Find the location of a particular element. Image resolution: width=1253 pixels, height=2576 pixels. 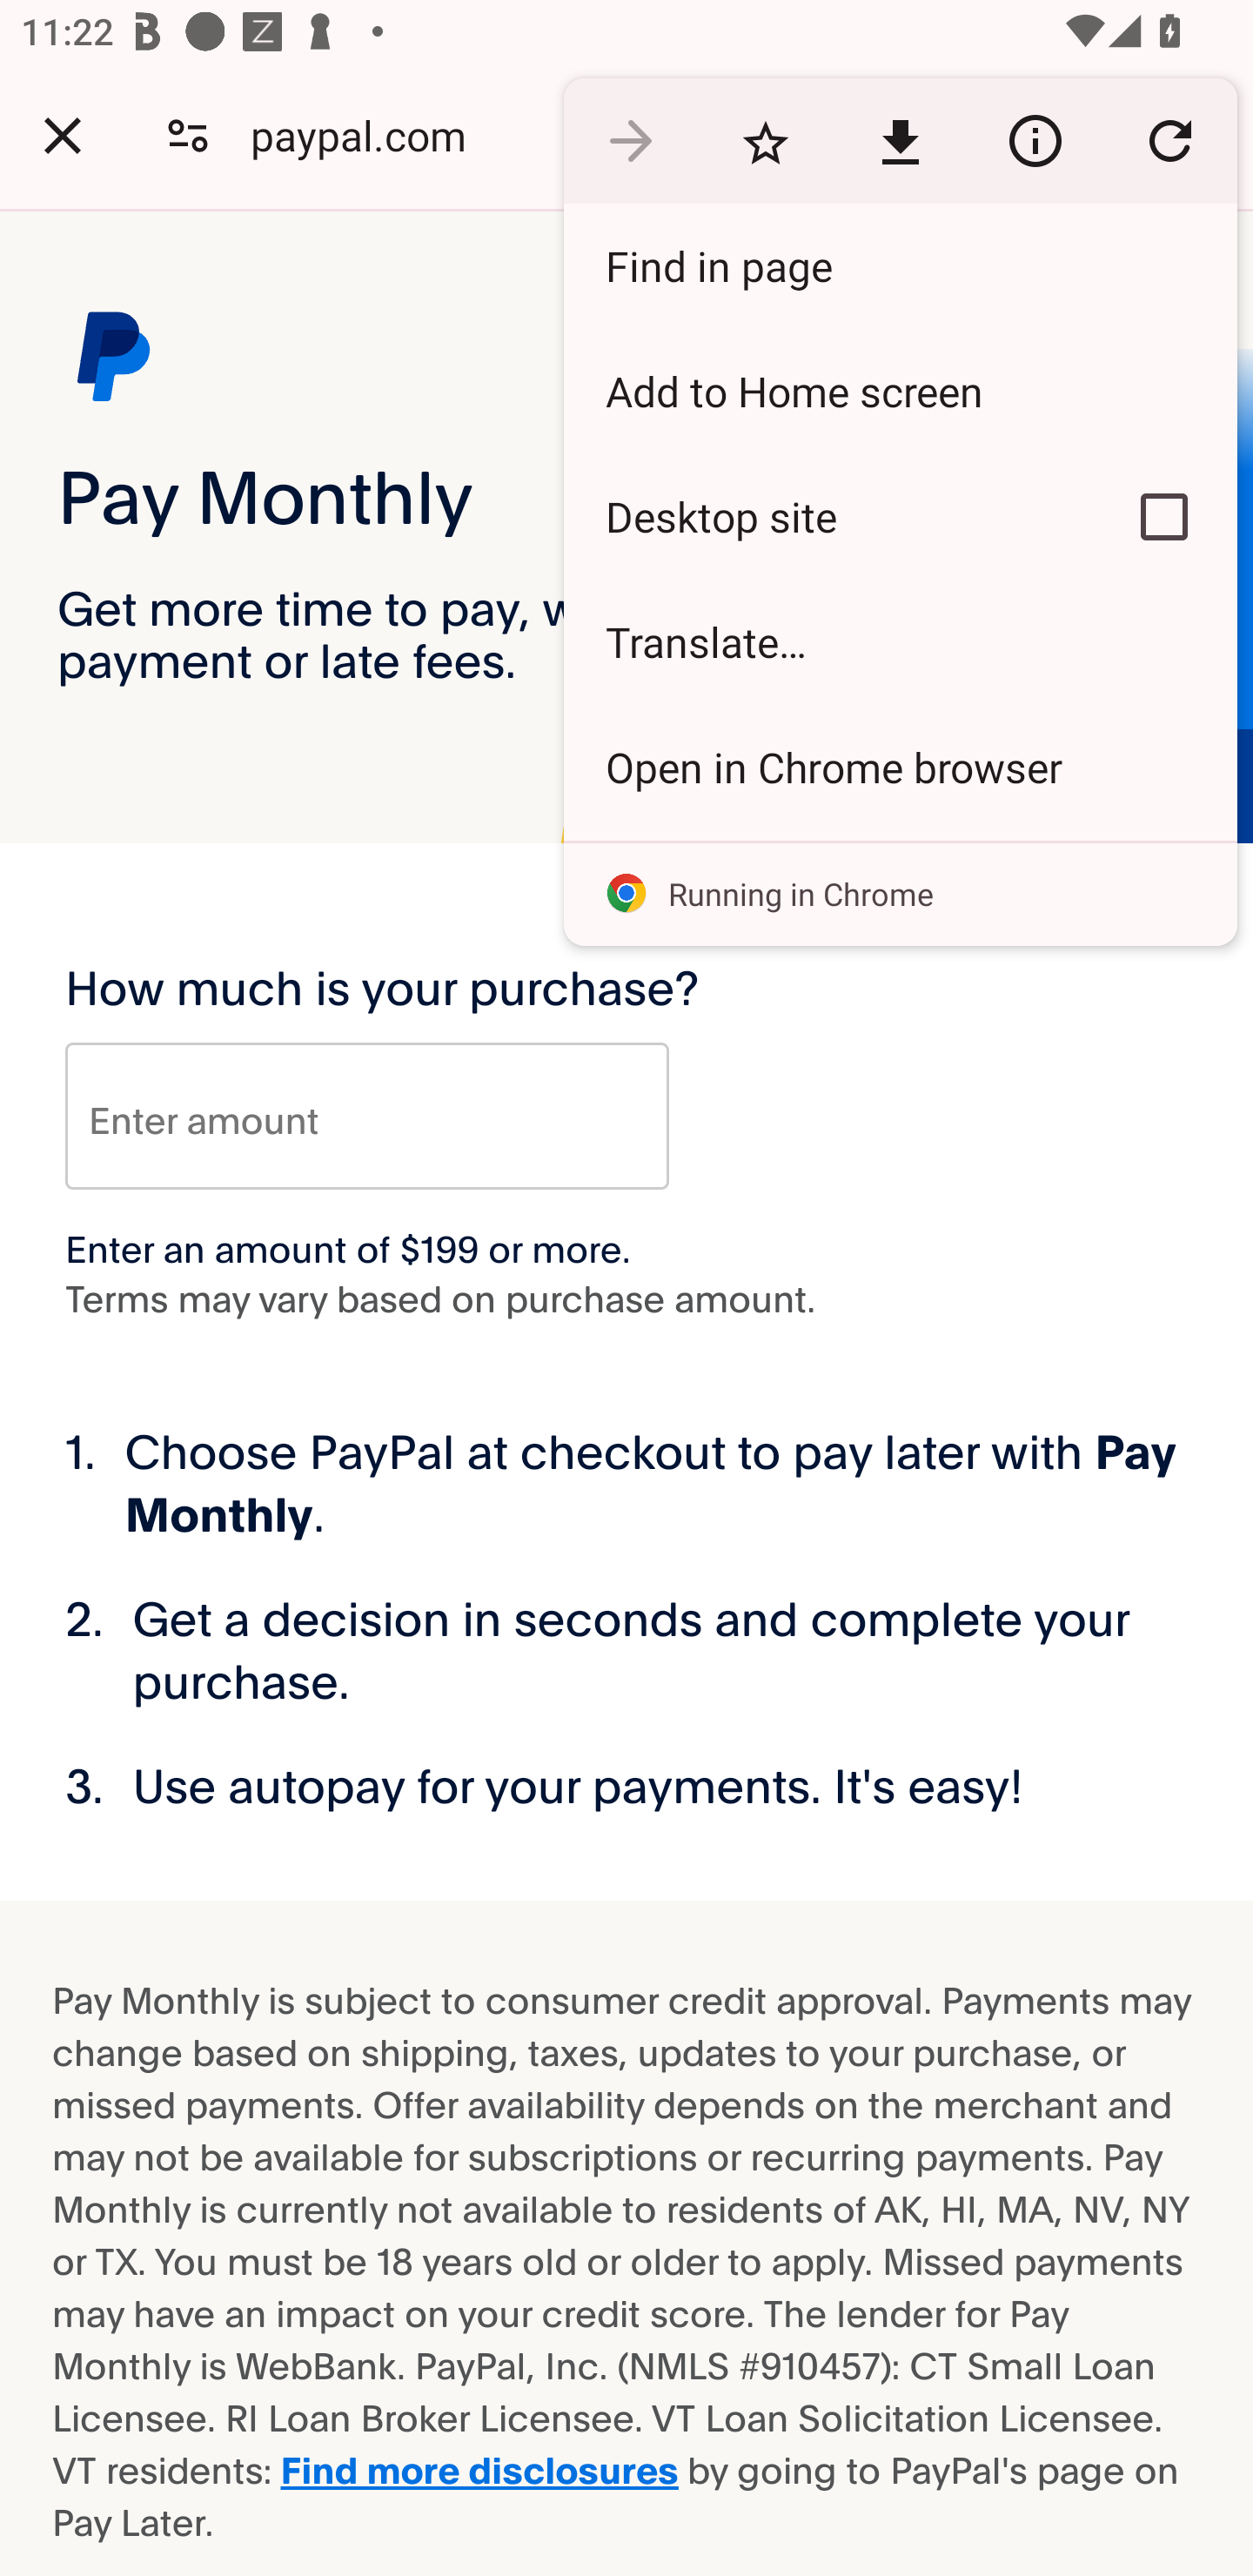

View site information is located at coordinates (1035, 139).